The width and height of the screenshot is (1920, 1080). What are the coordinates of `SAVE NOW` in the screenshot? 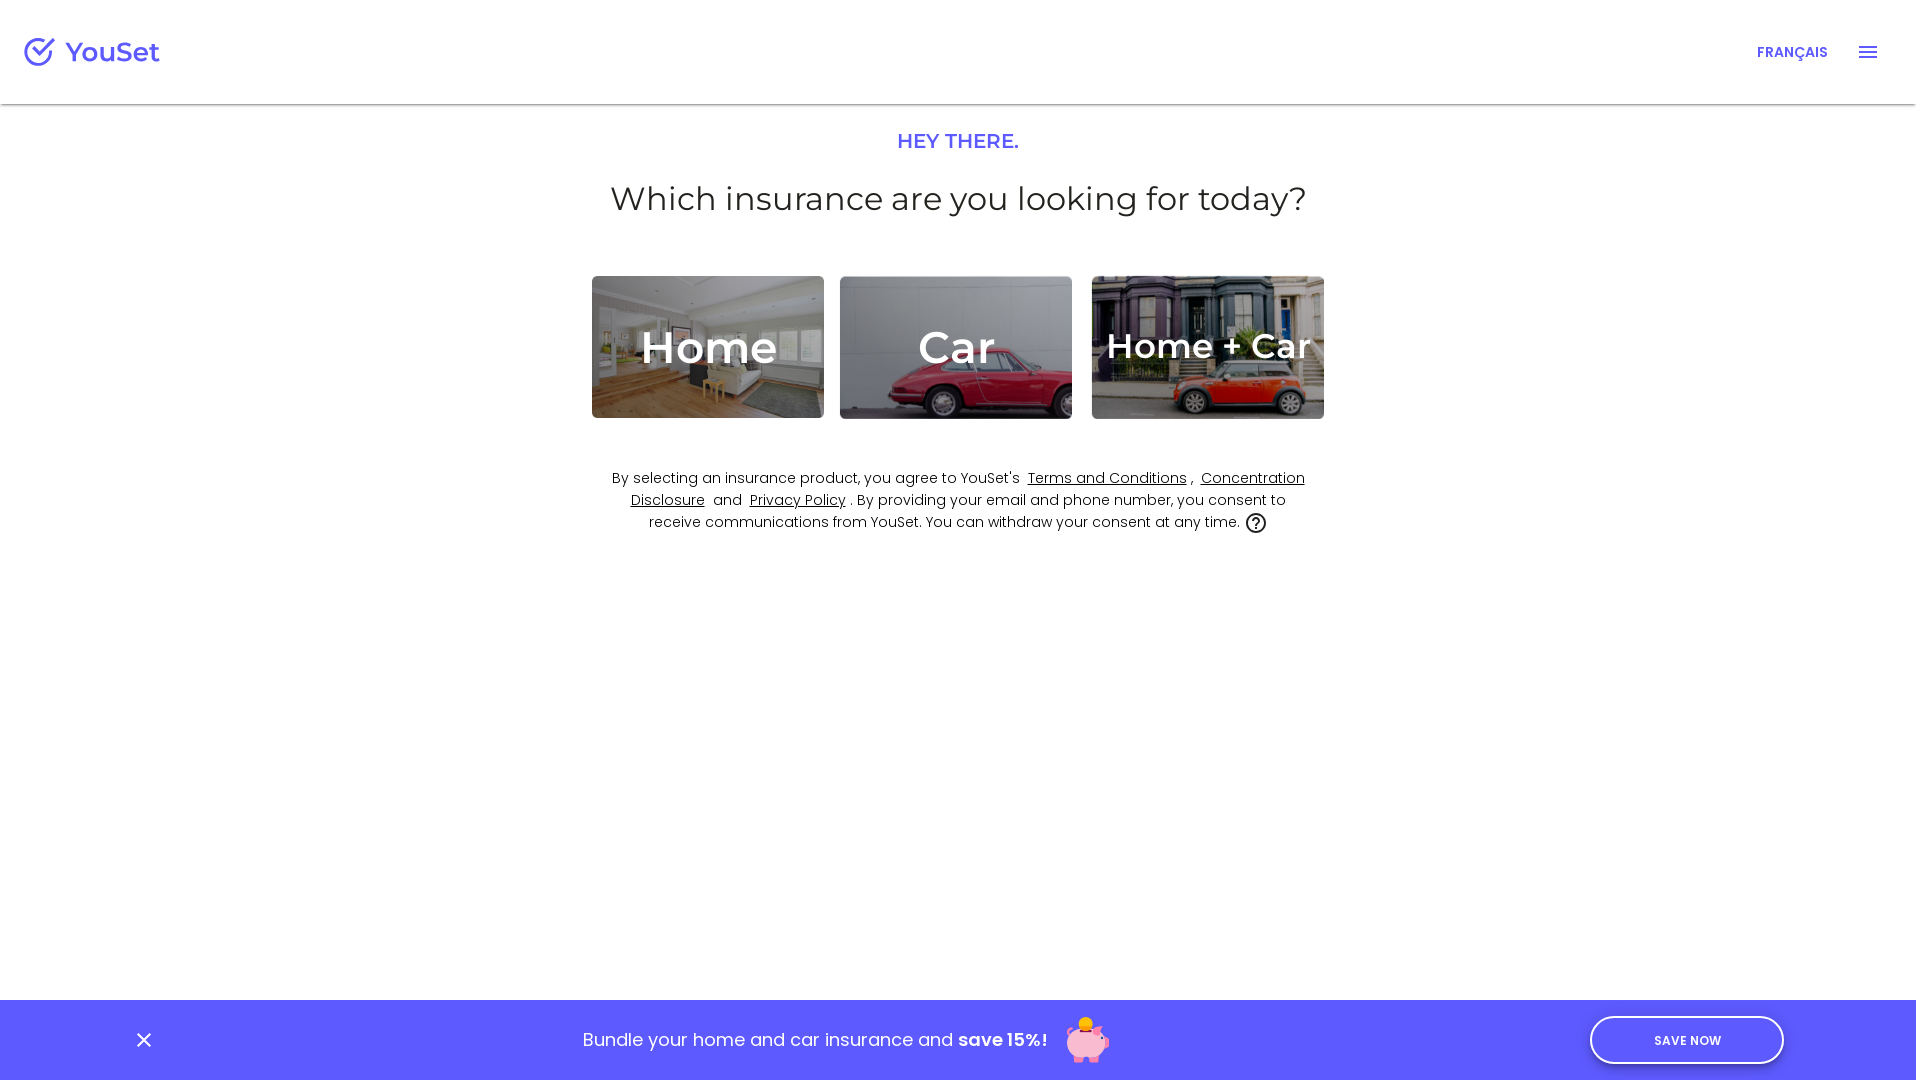 It's located at (1687, 1040).